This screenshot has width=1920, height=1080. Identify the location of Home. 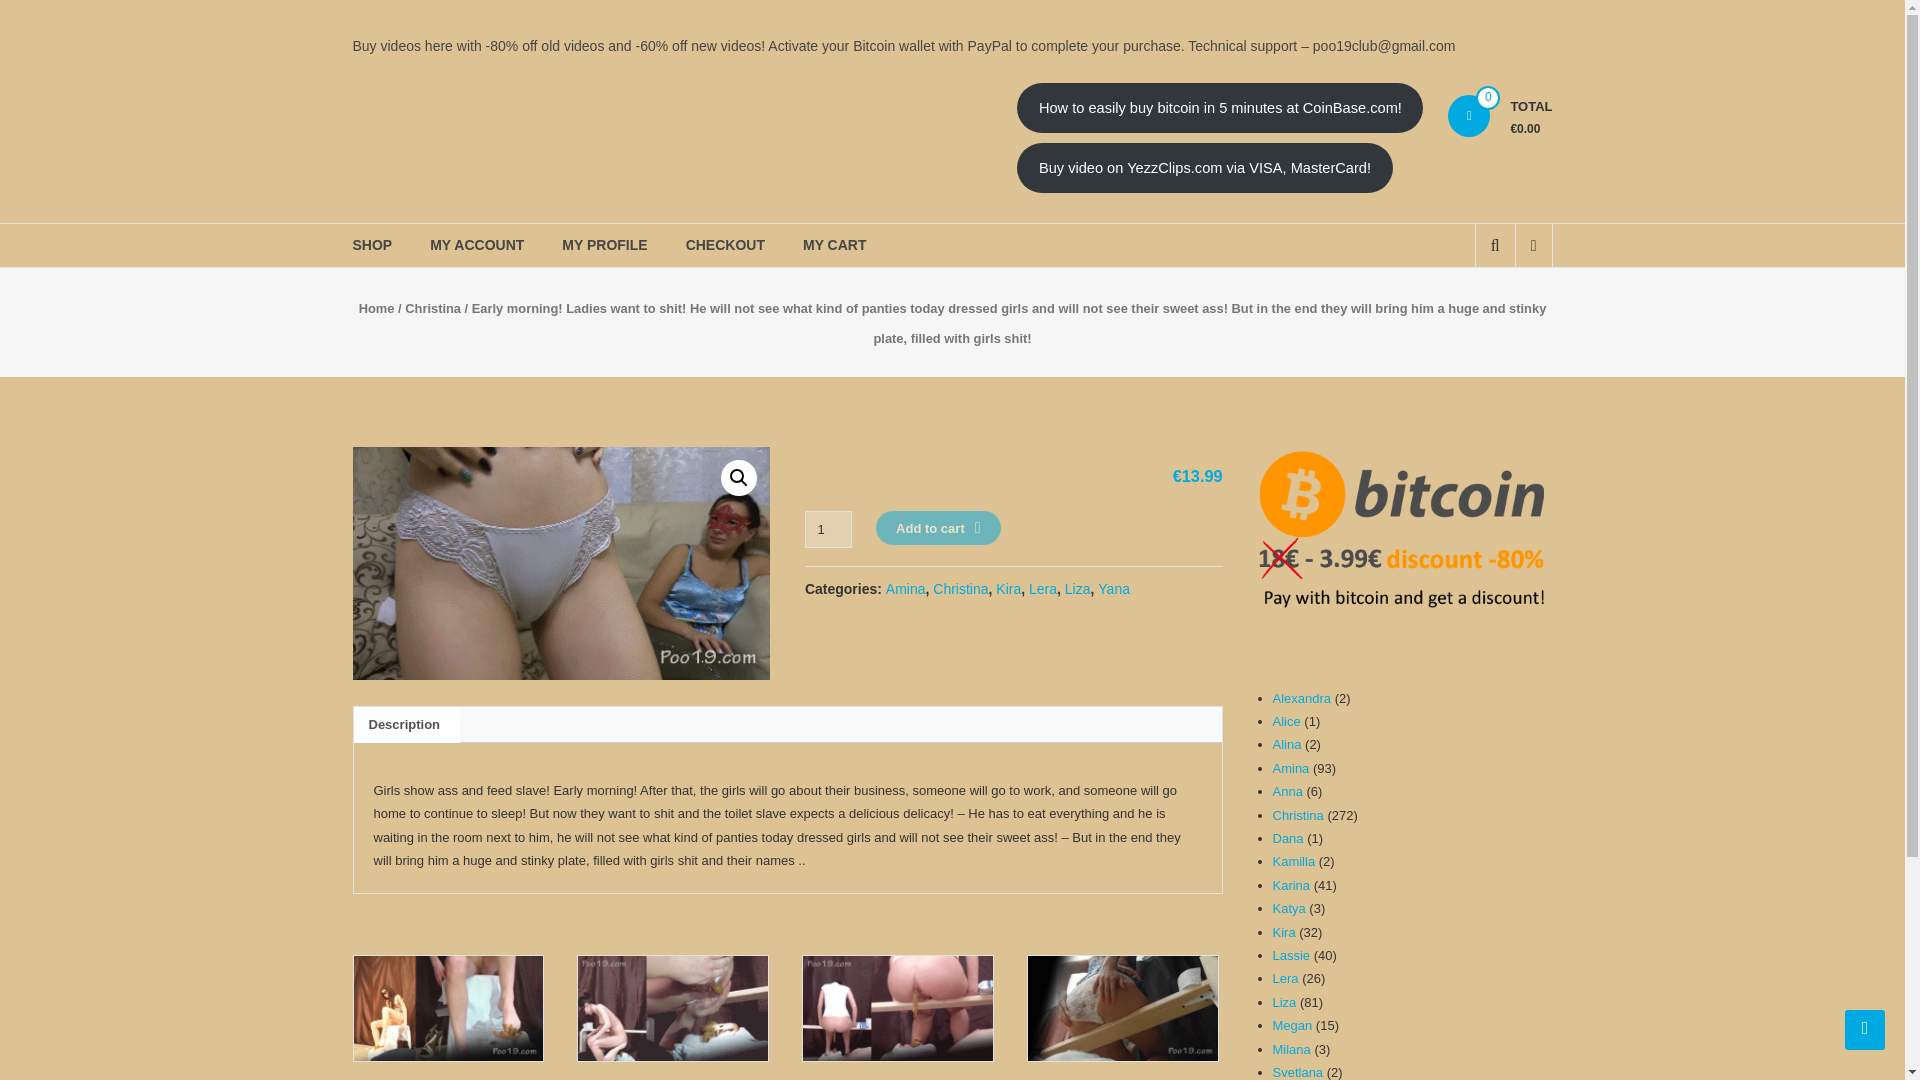
(377, 308).